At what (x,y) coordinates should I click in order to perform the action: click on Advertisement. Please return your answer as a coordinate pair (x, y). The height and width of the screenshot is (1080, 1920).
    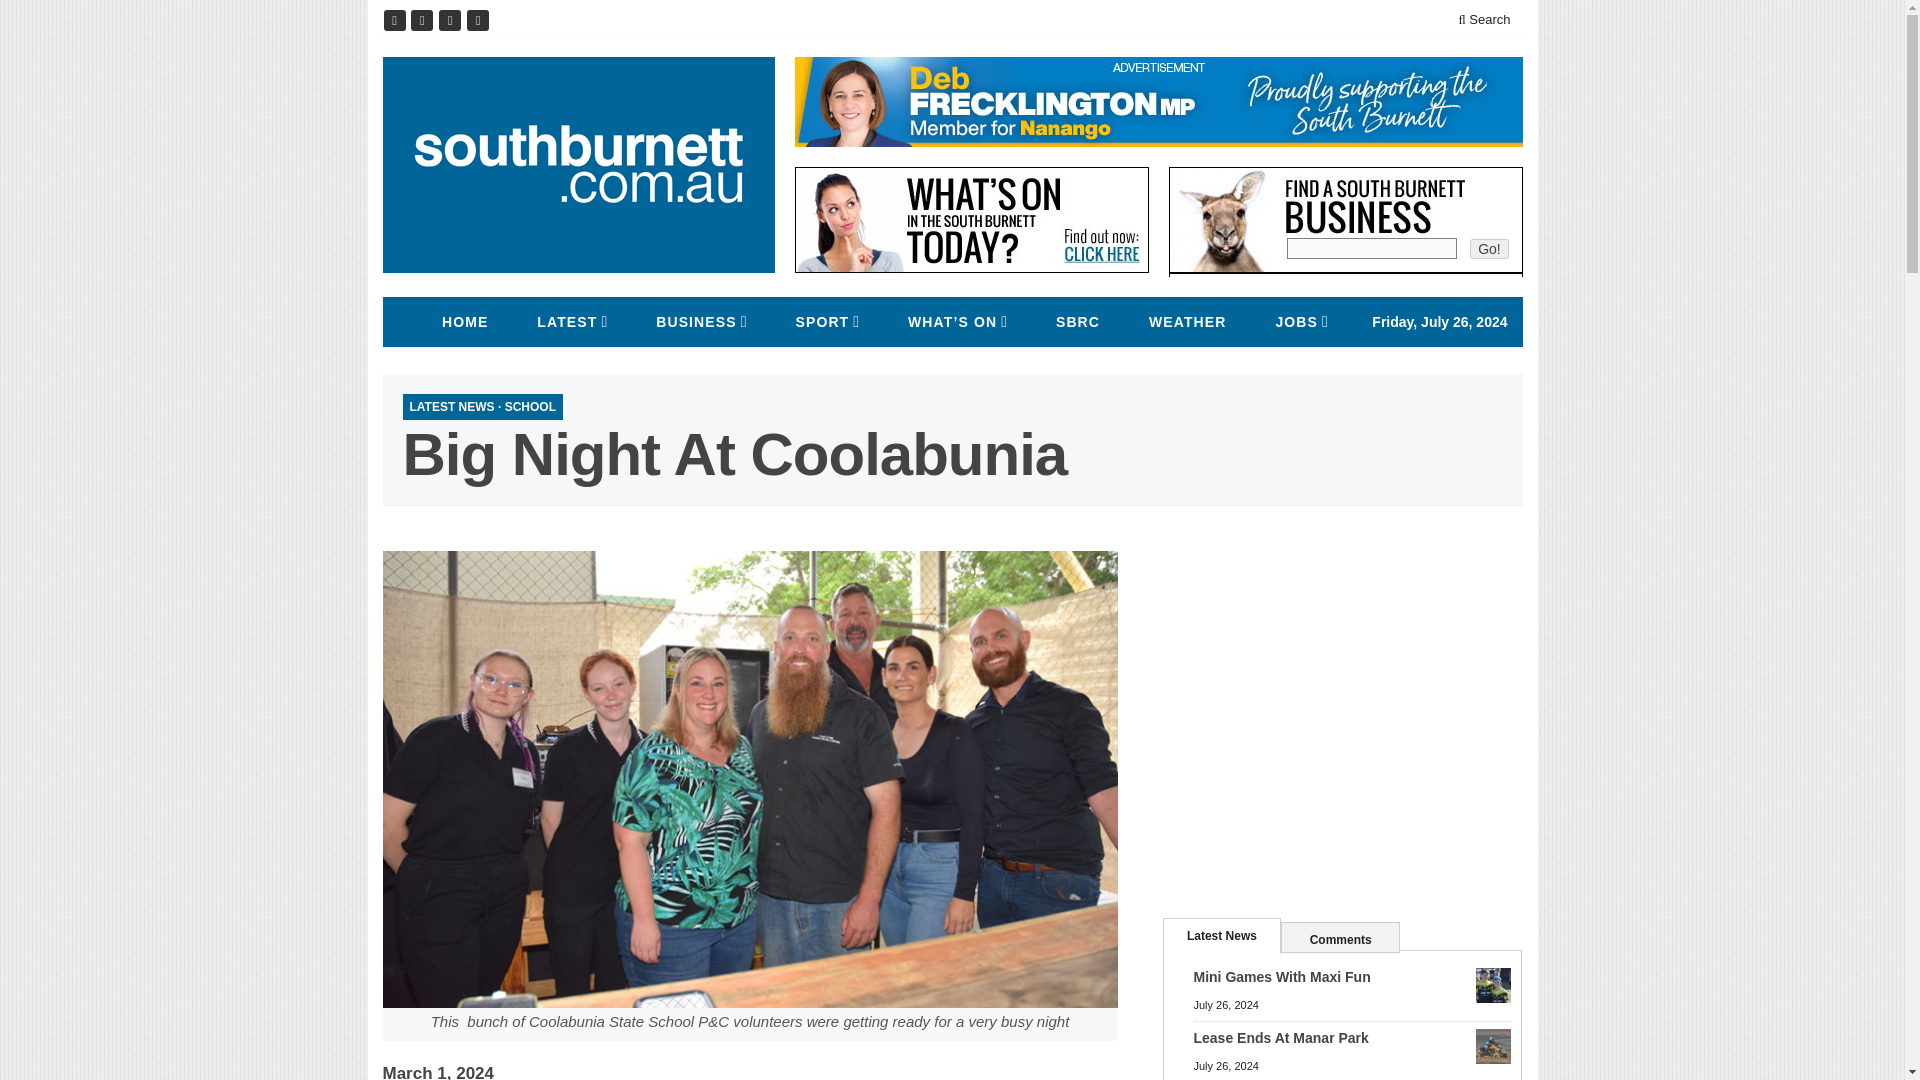
    Looking at the image, I should click on (1342, 711).